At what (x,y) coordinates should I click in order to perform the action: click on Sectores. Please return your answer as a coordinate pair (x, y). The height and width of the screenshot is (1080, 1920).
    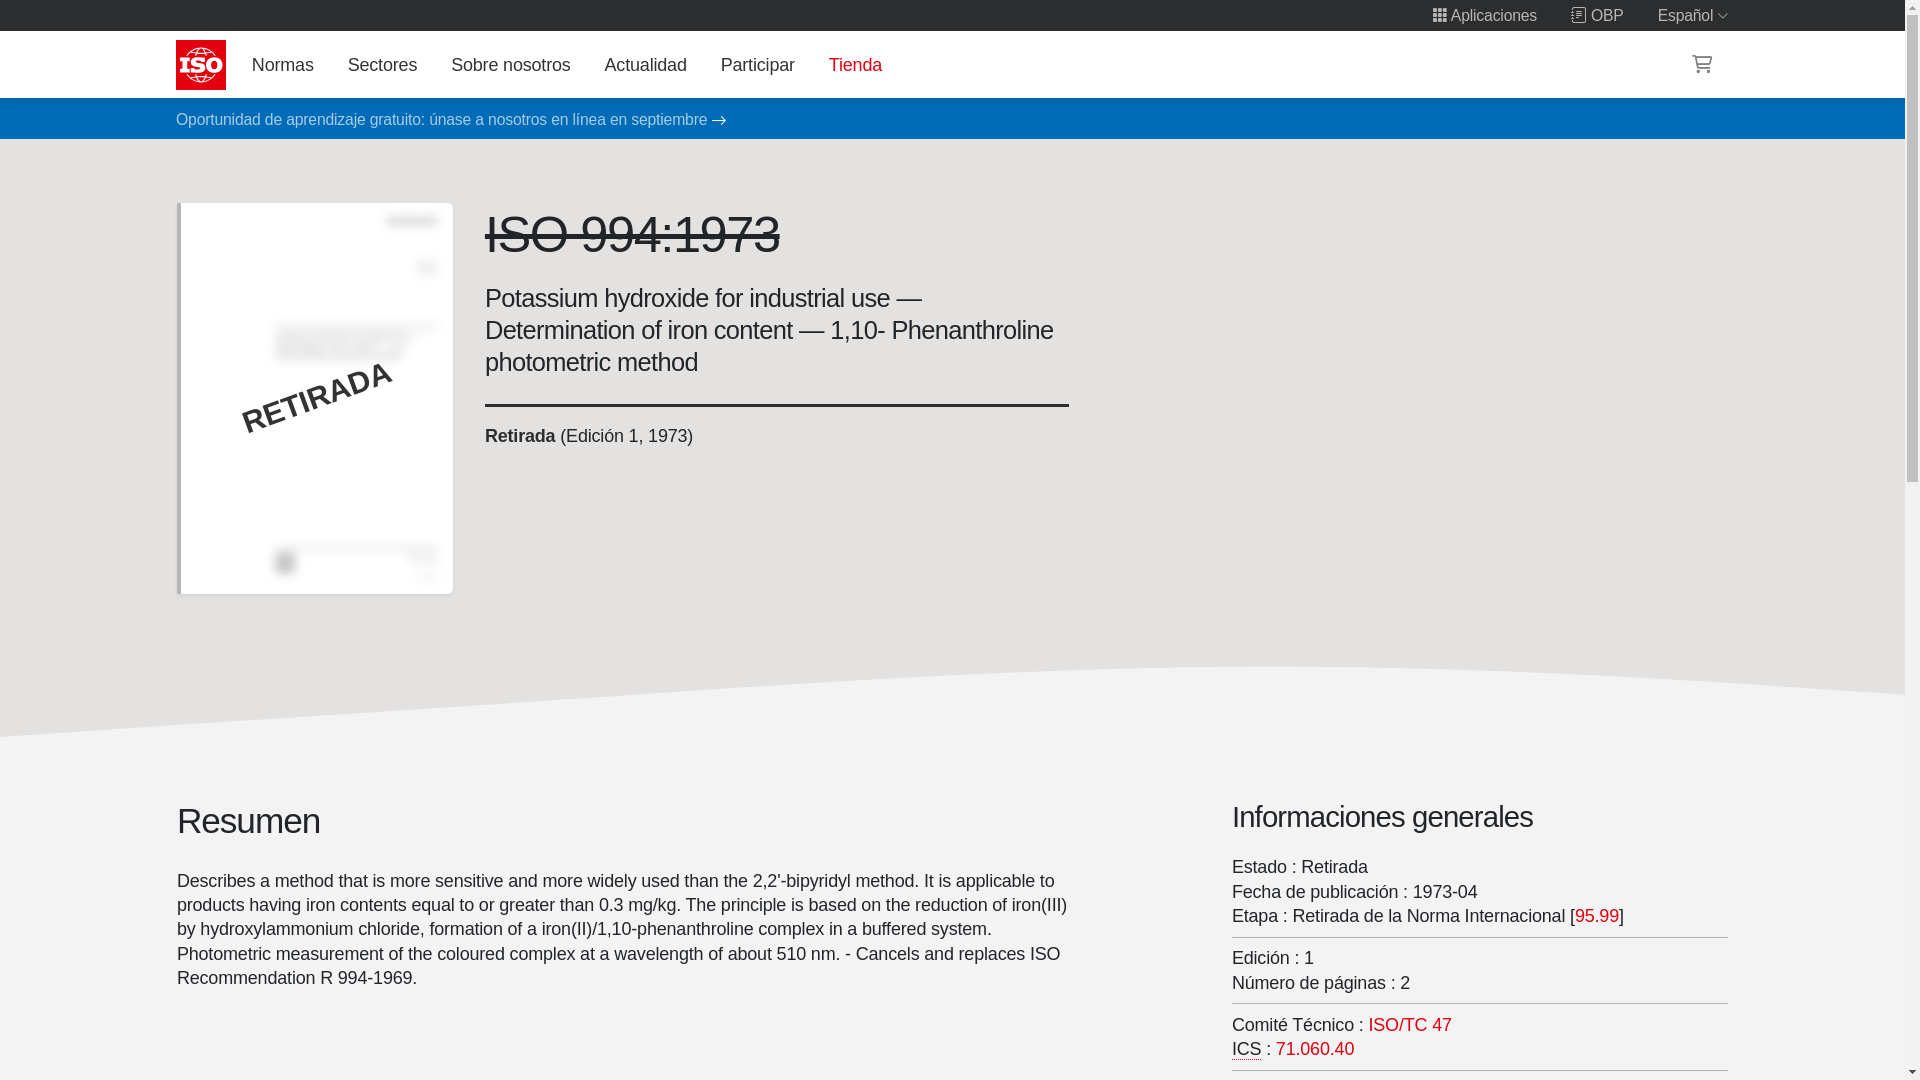
    Looking at the image, I should click on (382, 64).